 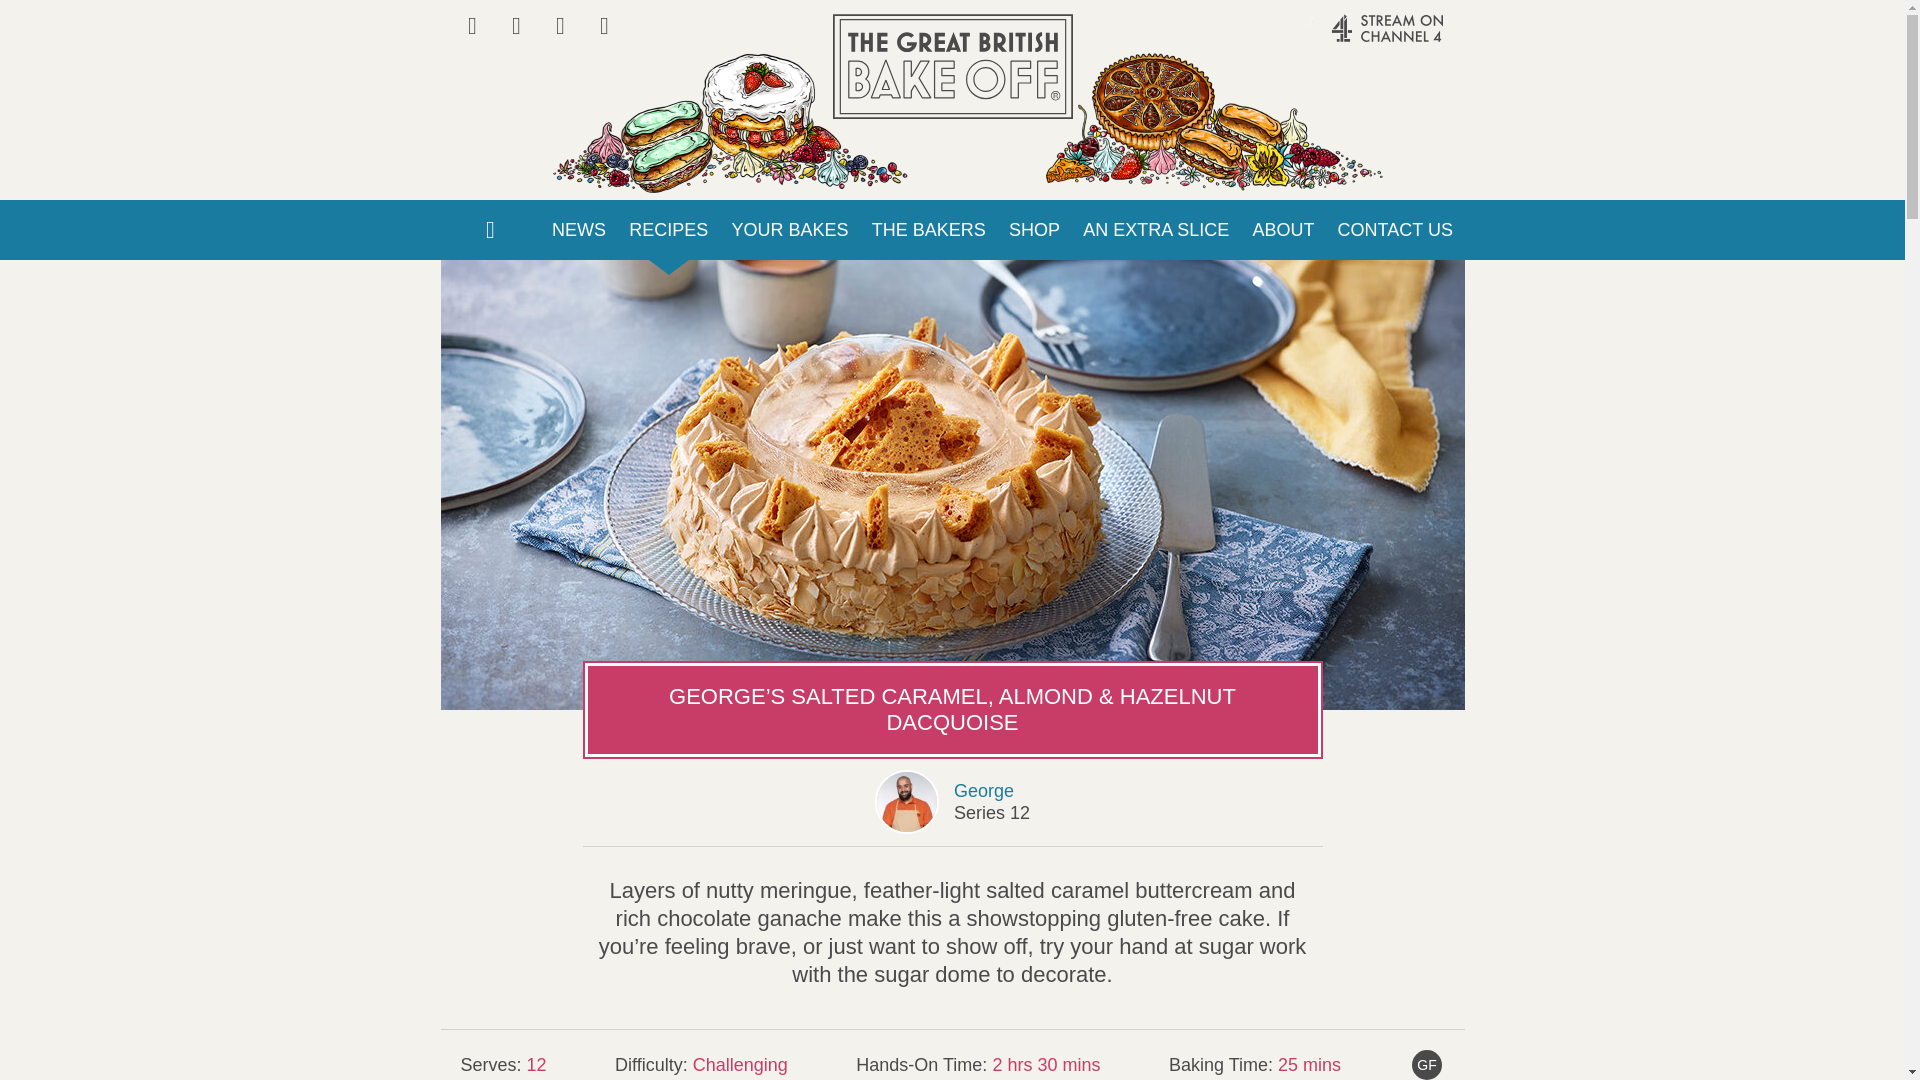 I want to click on George, so click(x=984, y=790).